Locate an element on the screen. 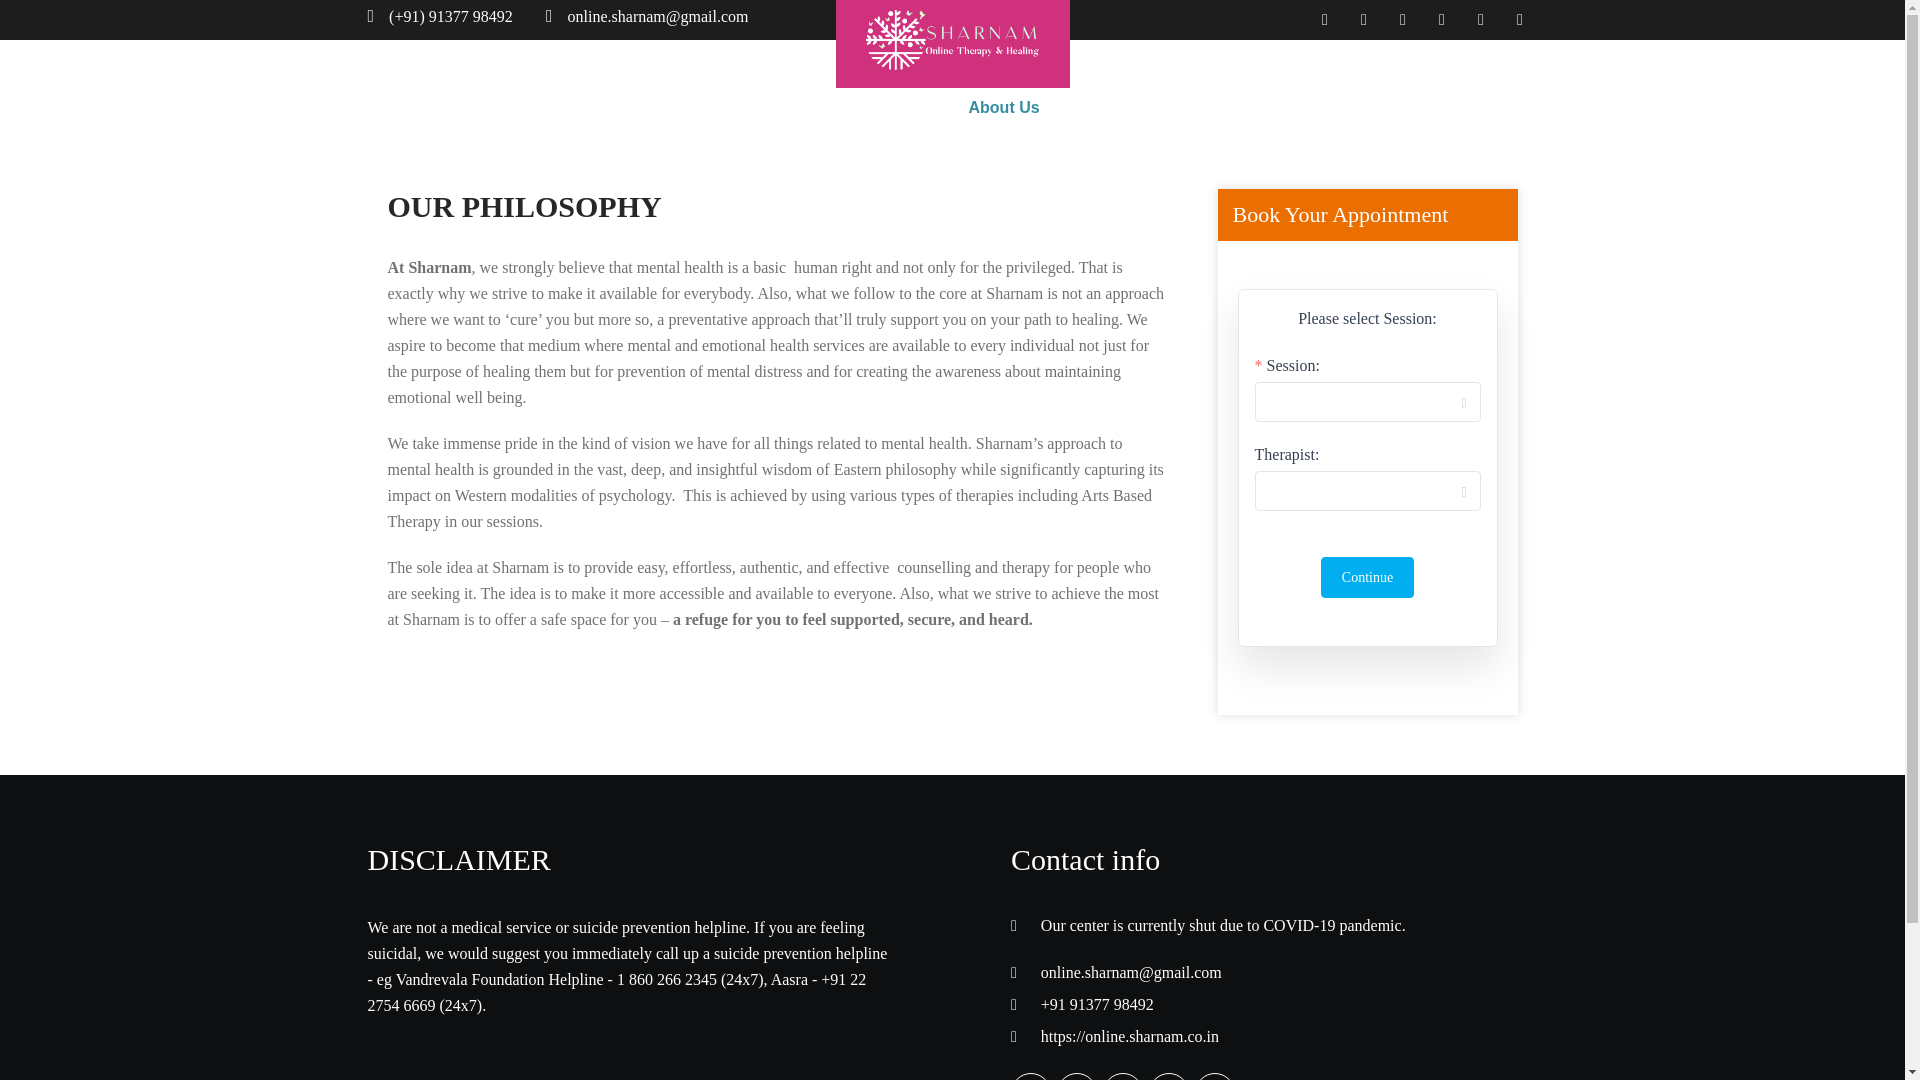 This screenshot has width=1920, height=1080. Contact Us is located at coordinates (1338, 108).